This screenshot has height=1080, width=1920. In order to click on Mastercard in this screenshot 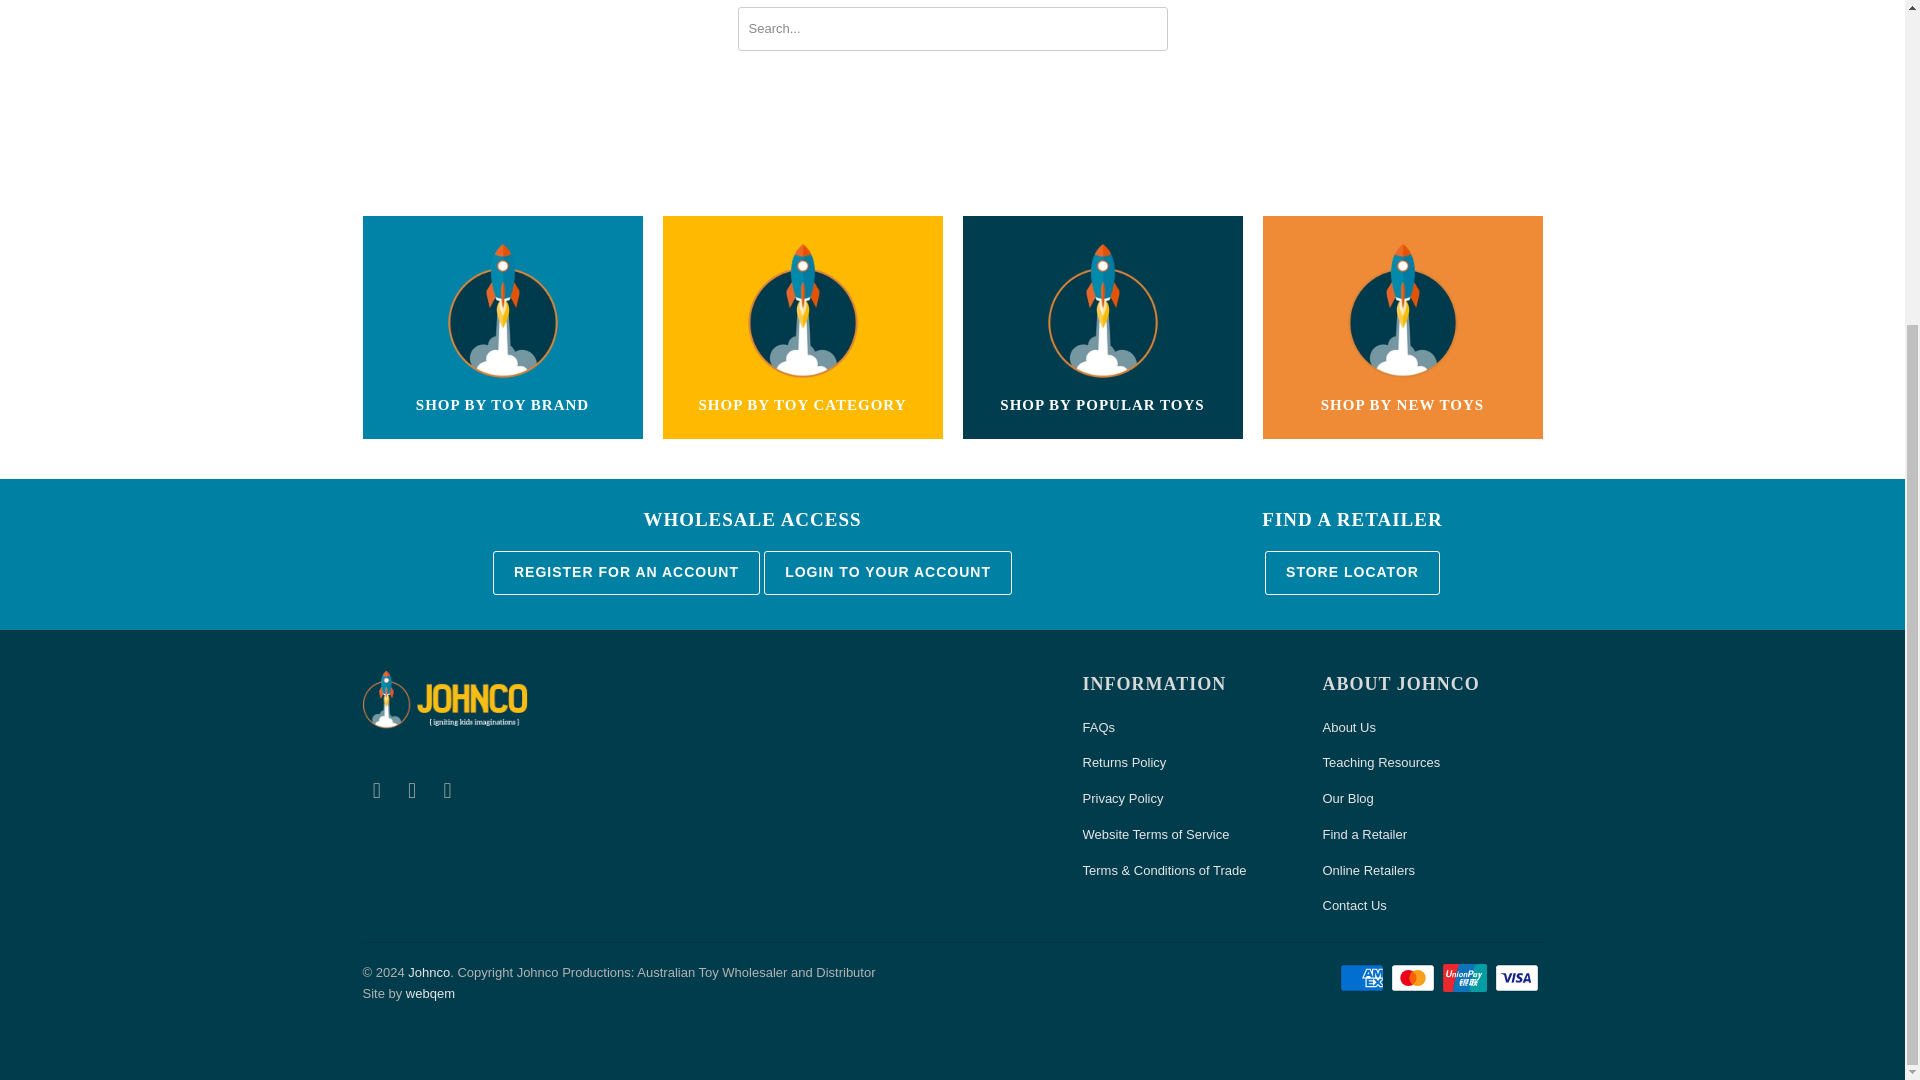, I will do `click(1414, 978)`.